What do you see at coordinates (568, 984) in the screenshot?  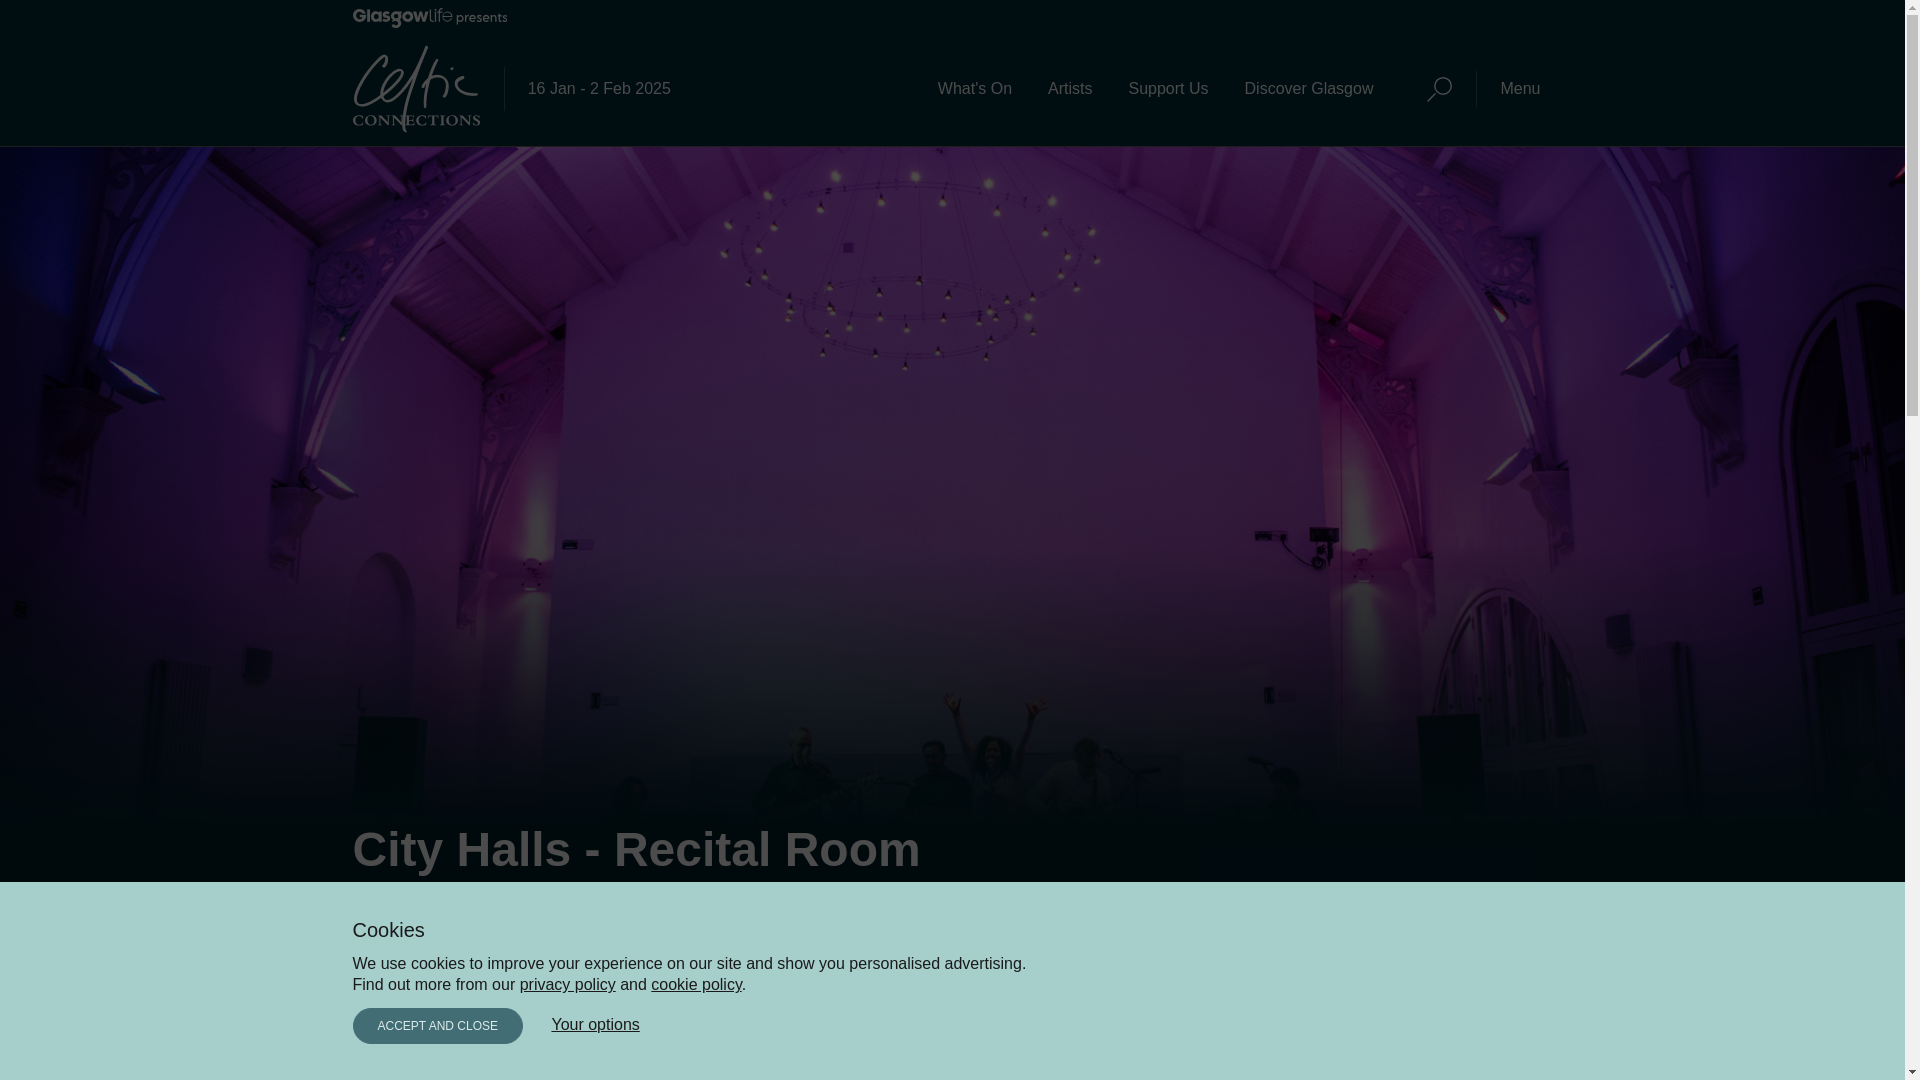 I see `privacy policy` at bounding box center [568, 984].